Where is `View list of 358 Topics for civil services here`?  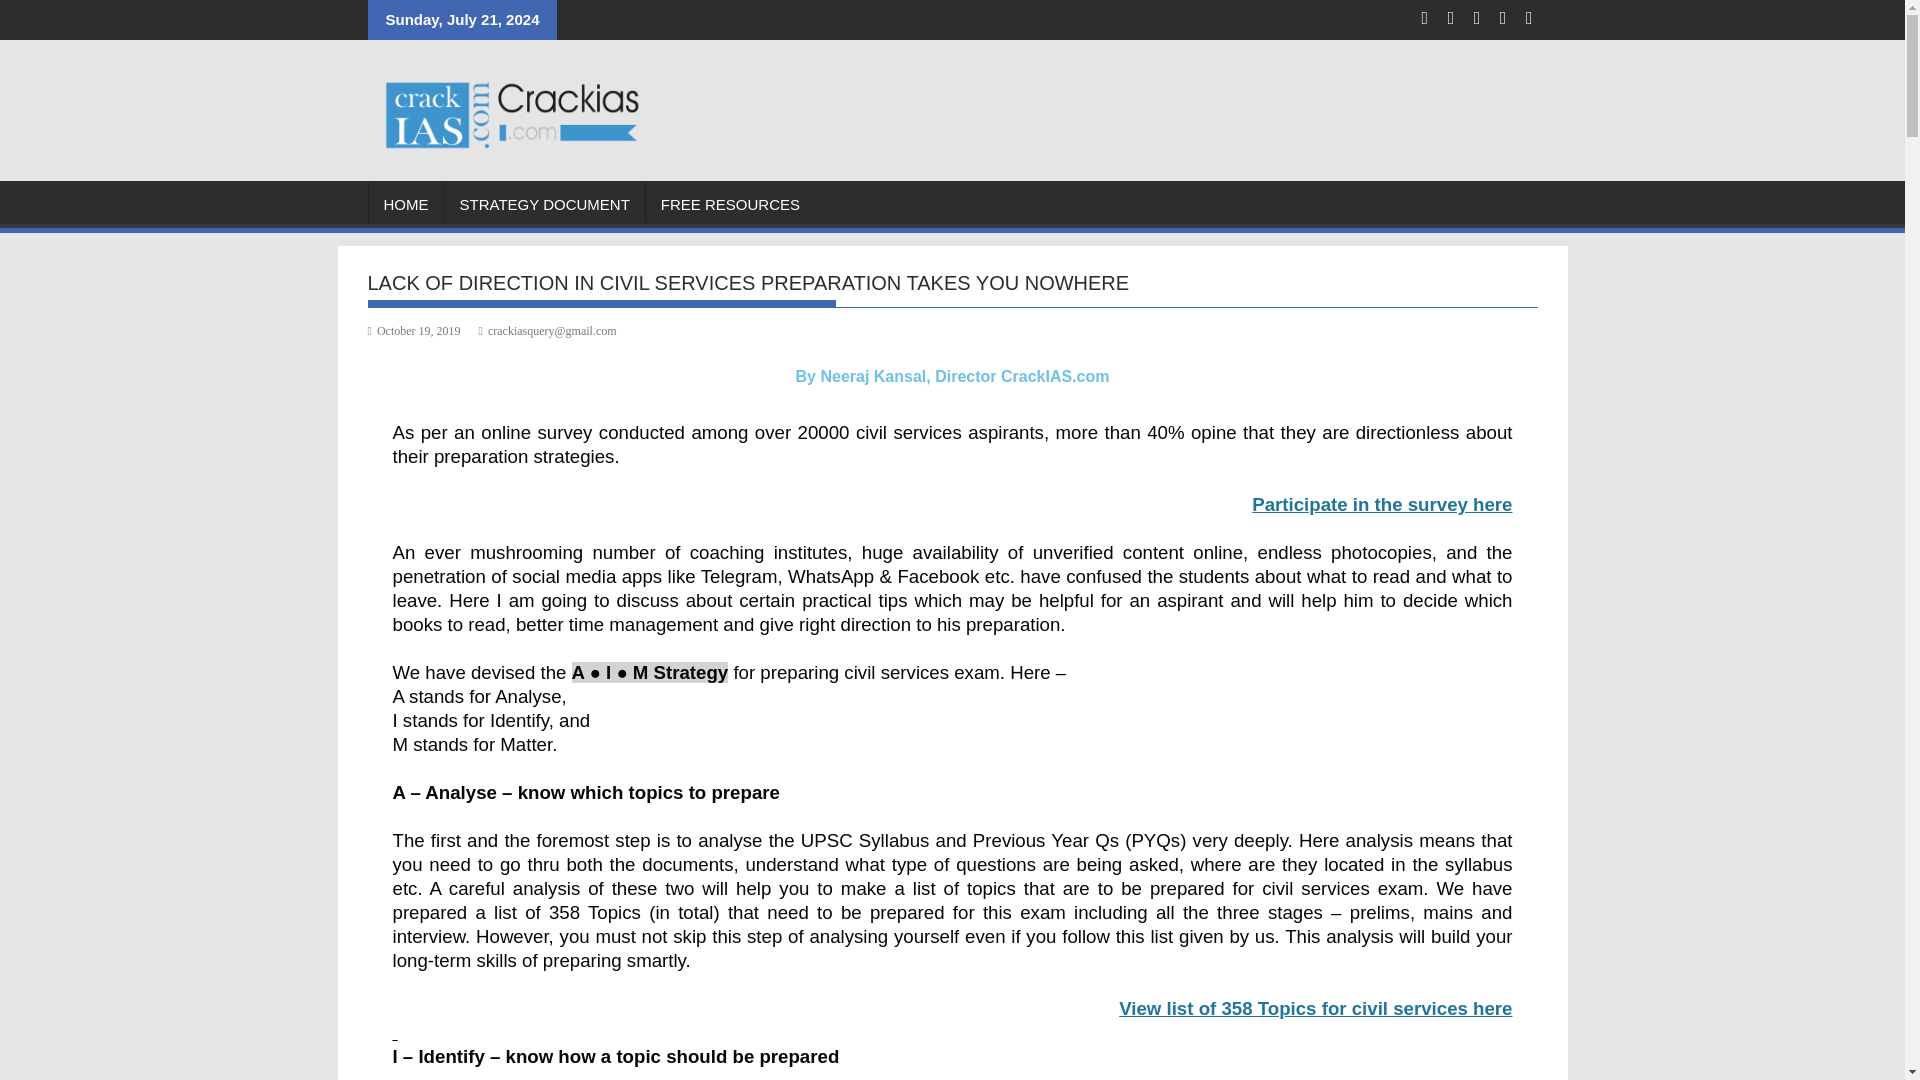 View list of 358 Topics for civil services here is located at coordinates (1316, 1010).